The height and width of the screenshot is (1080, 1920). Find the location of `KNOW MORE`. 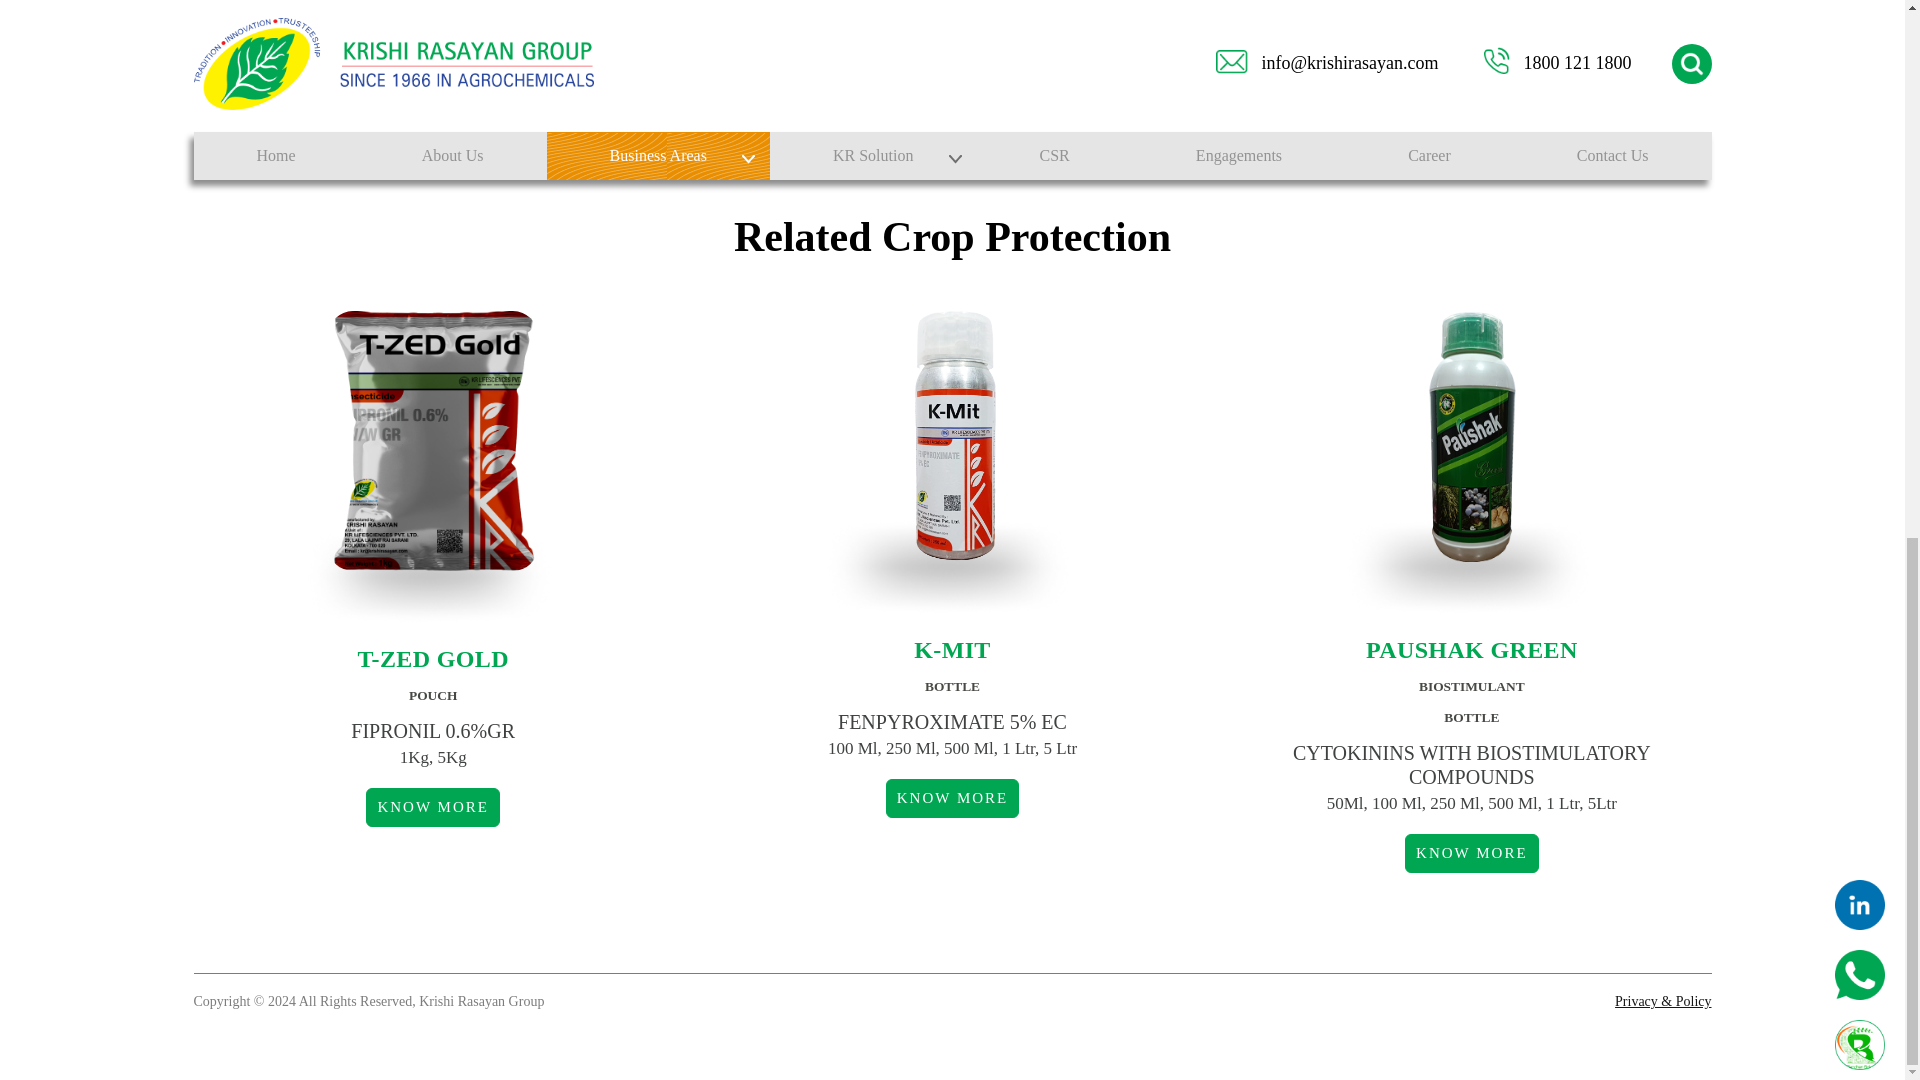

KNOW MORE is located at coordinates (432, 808).